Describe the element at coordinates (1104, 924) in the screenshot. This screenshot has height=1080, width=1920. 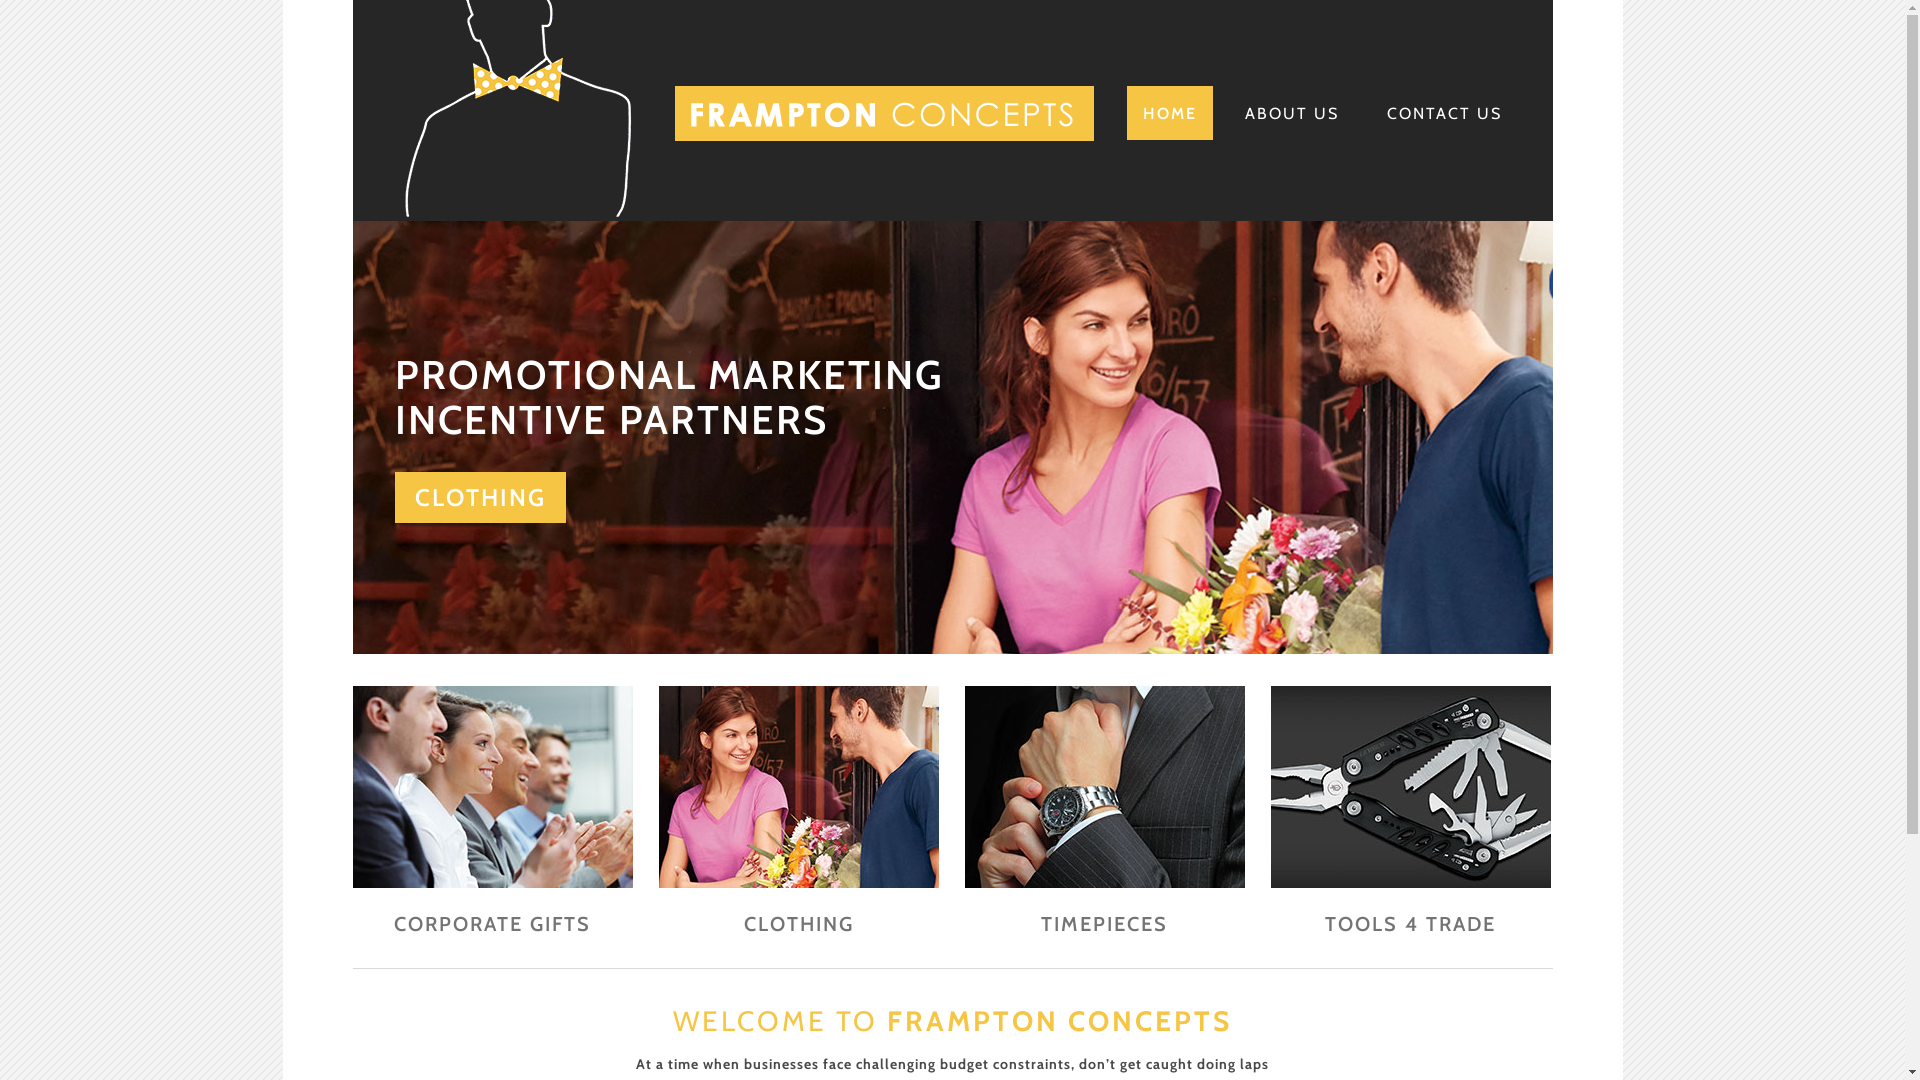
I see `TIMEPIECES` at that location.